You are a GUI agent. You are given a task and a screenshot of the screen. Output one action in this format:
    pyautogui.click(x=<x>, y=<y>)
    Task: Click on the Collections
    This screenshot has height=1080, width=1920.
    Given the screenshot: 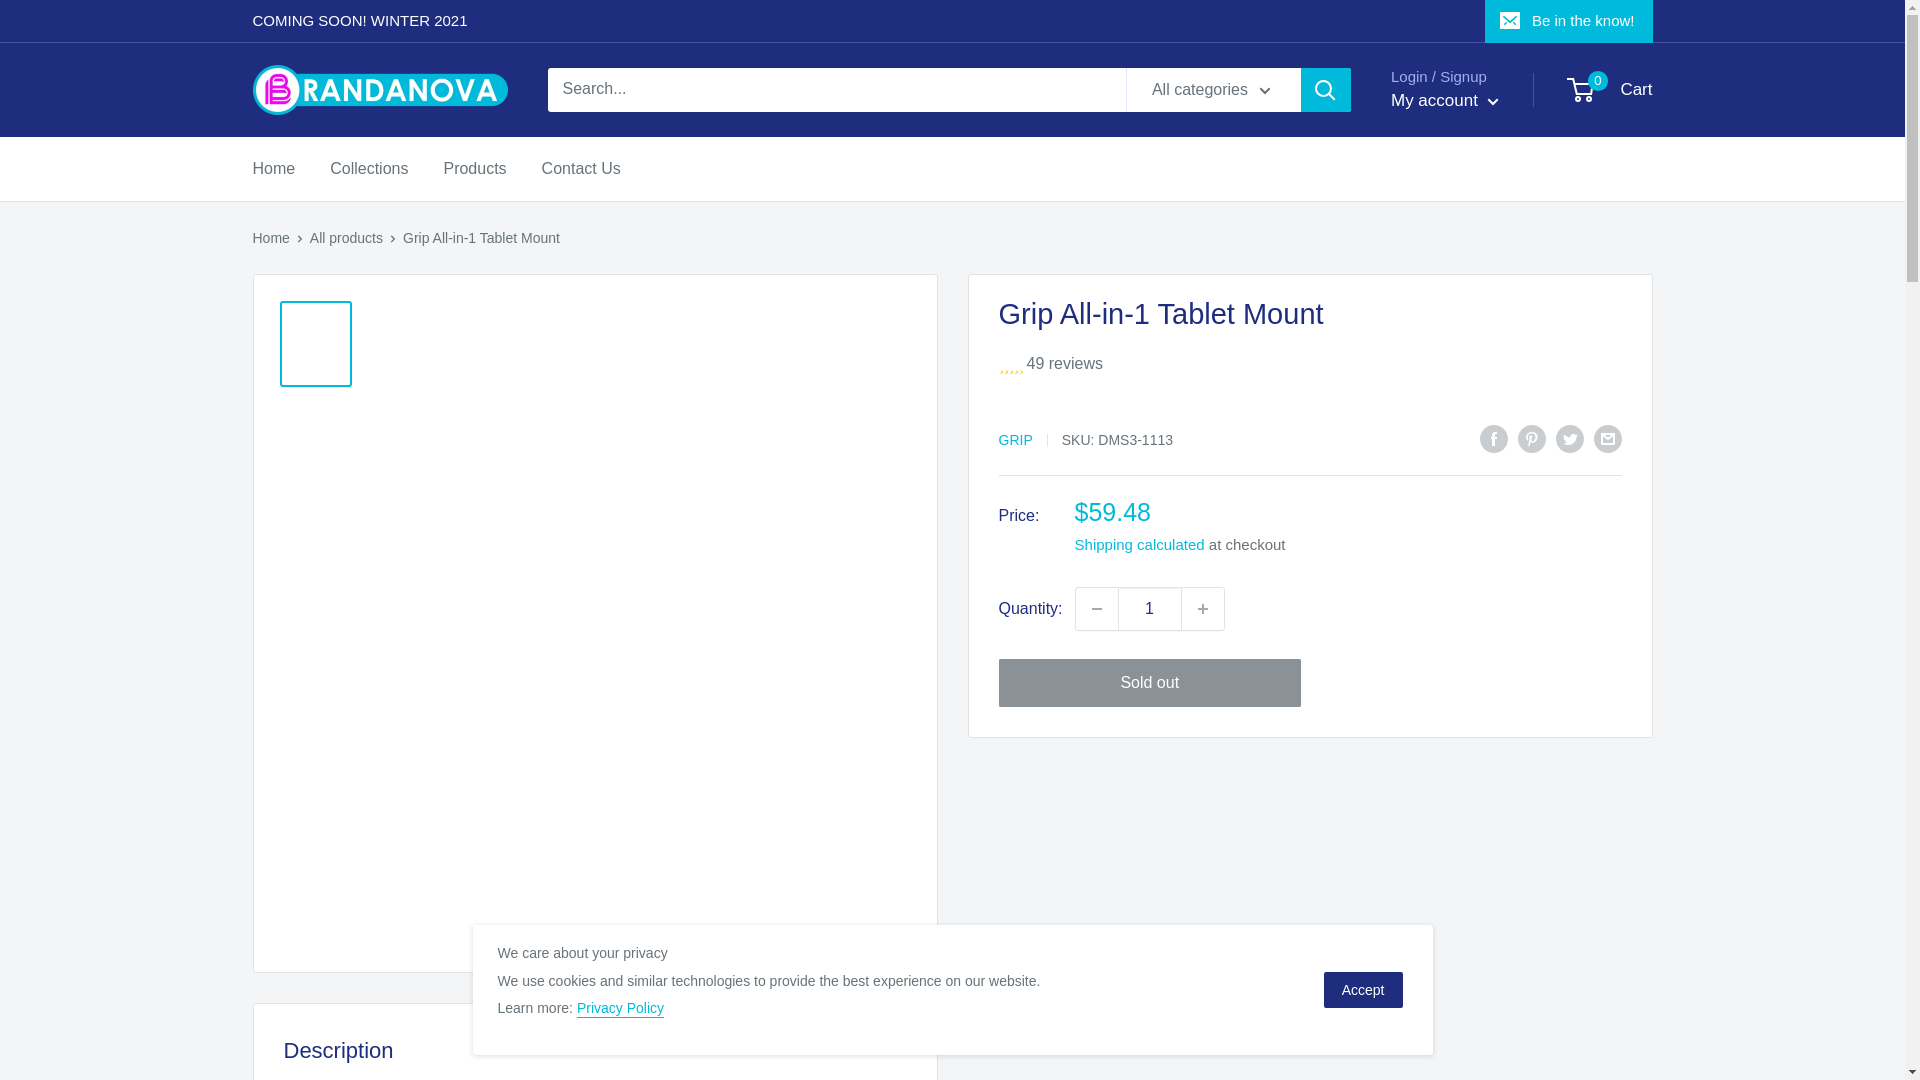 What is the action you would take?
    pyautogui.click(x=580, y=168)
    